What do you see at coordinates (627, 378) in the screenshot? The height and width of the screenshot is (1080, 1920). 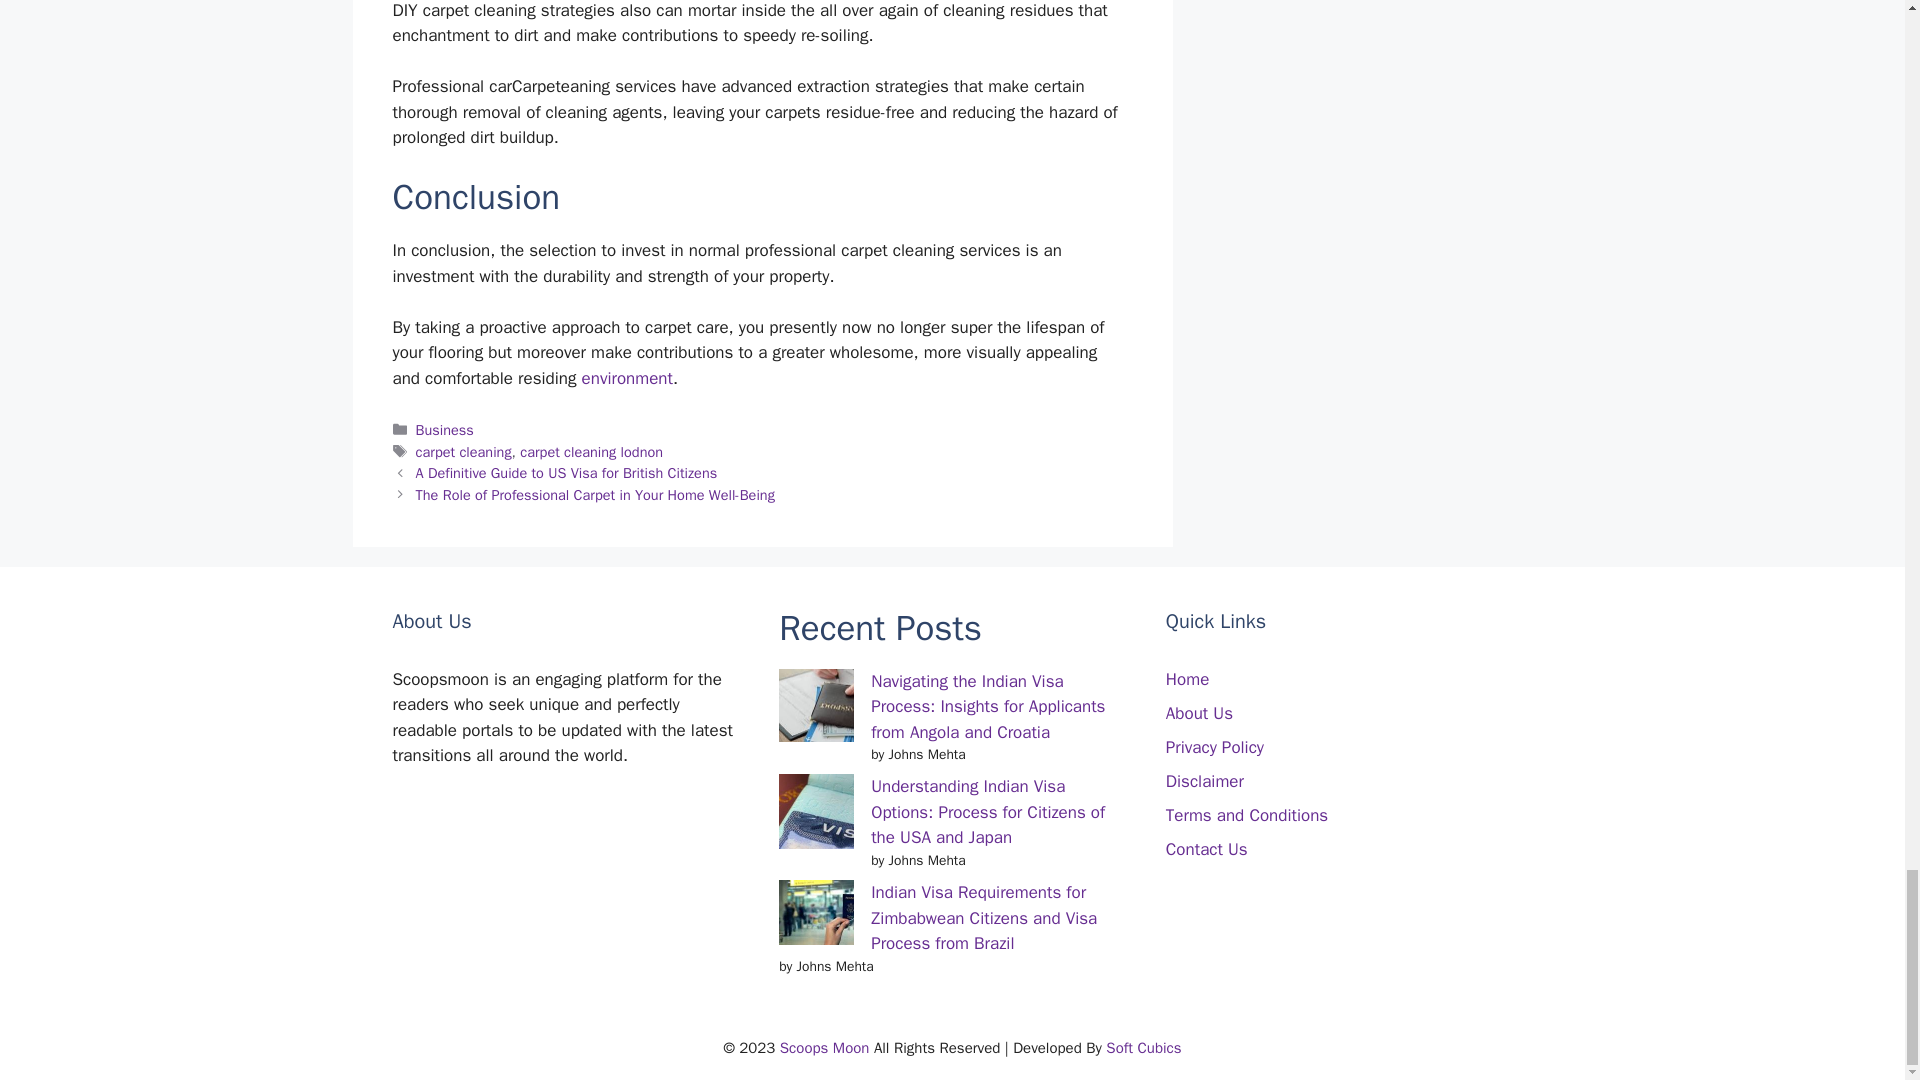 I see `environment` at bounding box center [627, 378].